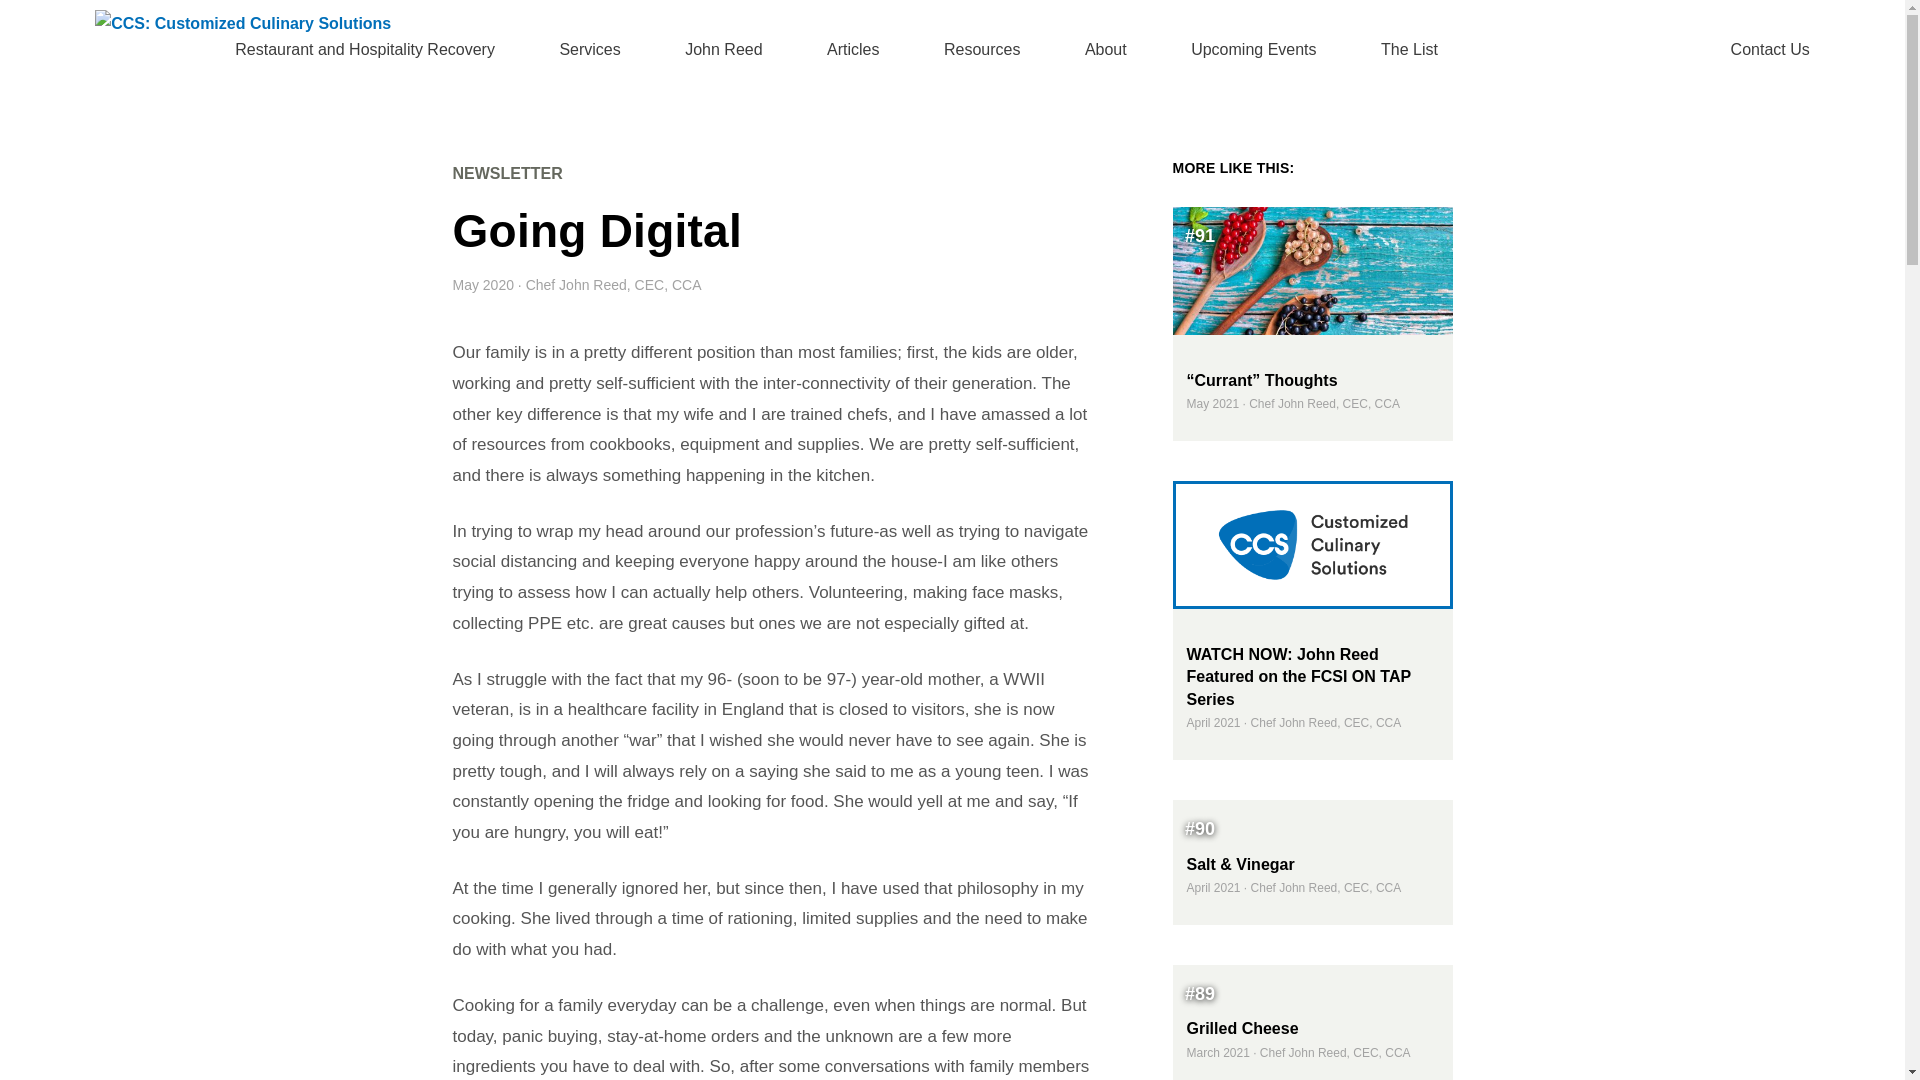  Describe the element at coordinates (1252, 50) in the screenshot. I see `Upcoming Events` at that location.